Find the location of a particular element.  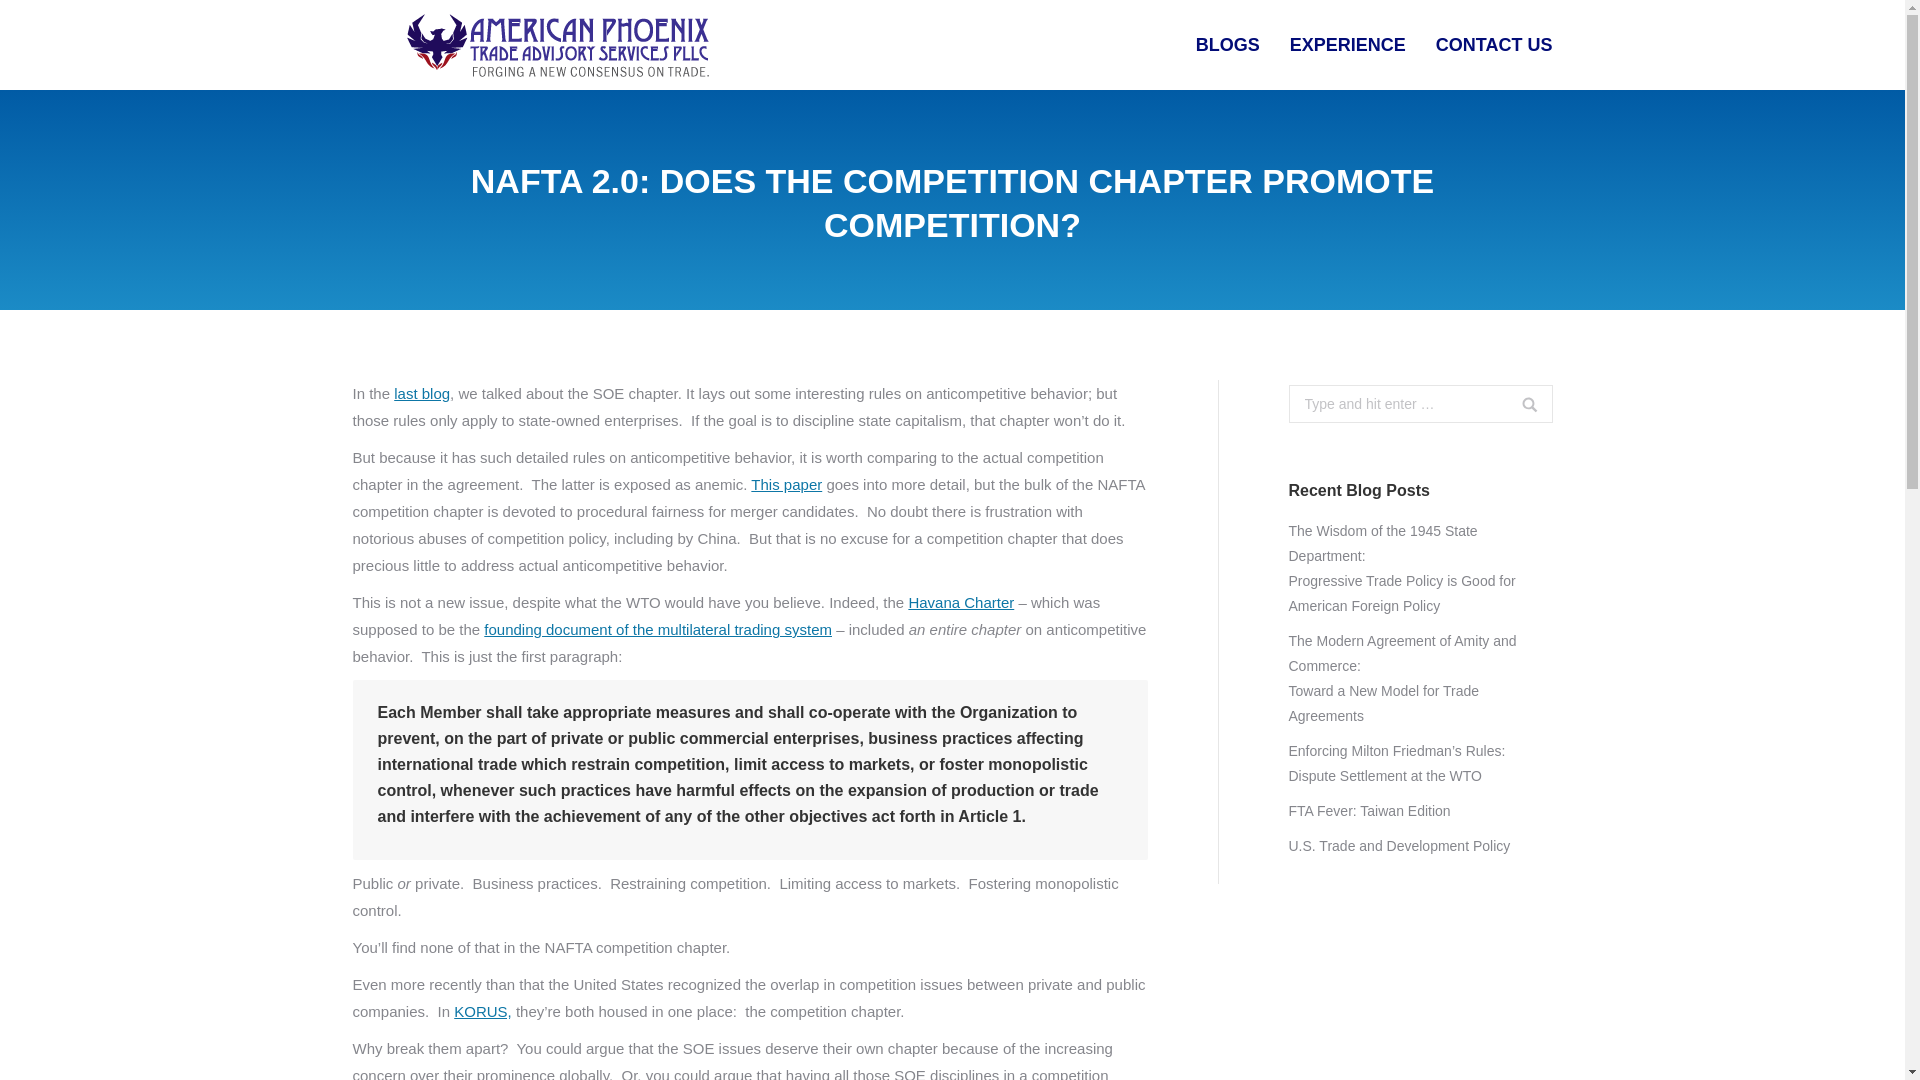

Go! is located at coordinates (1510, 416).